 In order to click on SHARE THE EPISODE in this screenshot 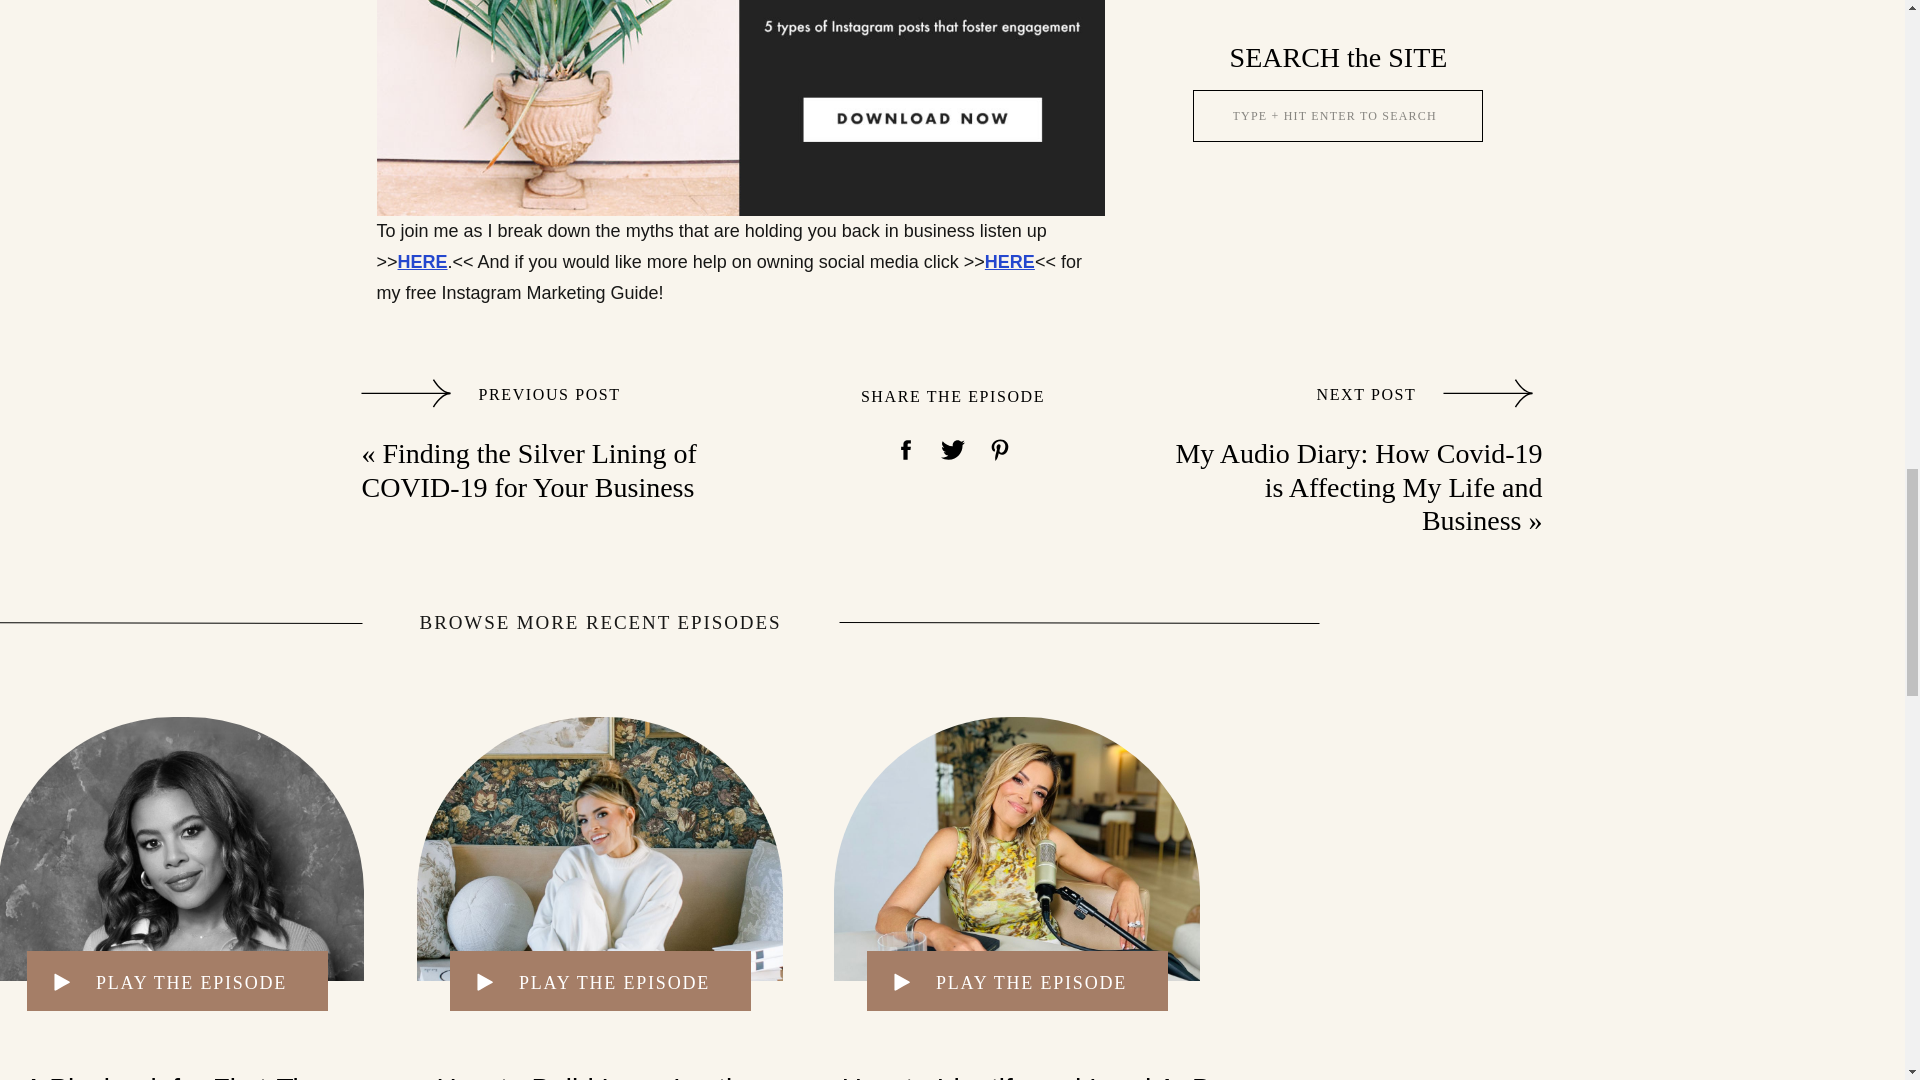, I will do `click(952, 396)`.